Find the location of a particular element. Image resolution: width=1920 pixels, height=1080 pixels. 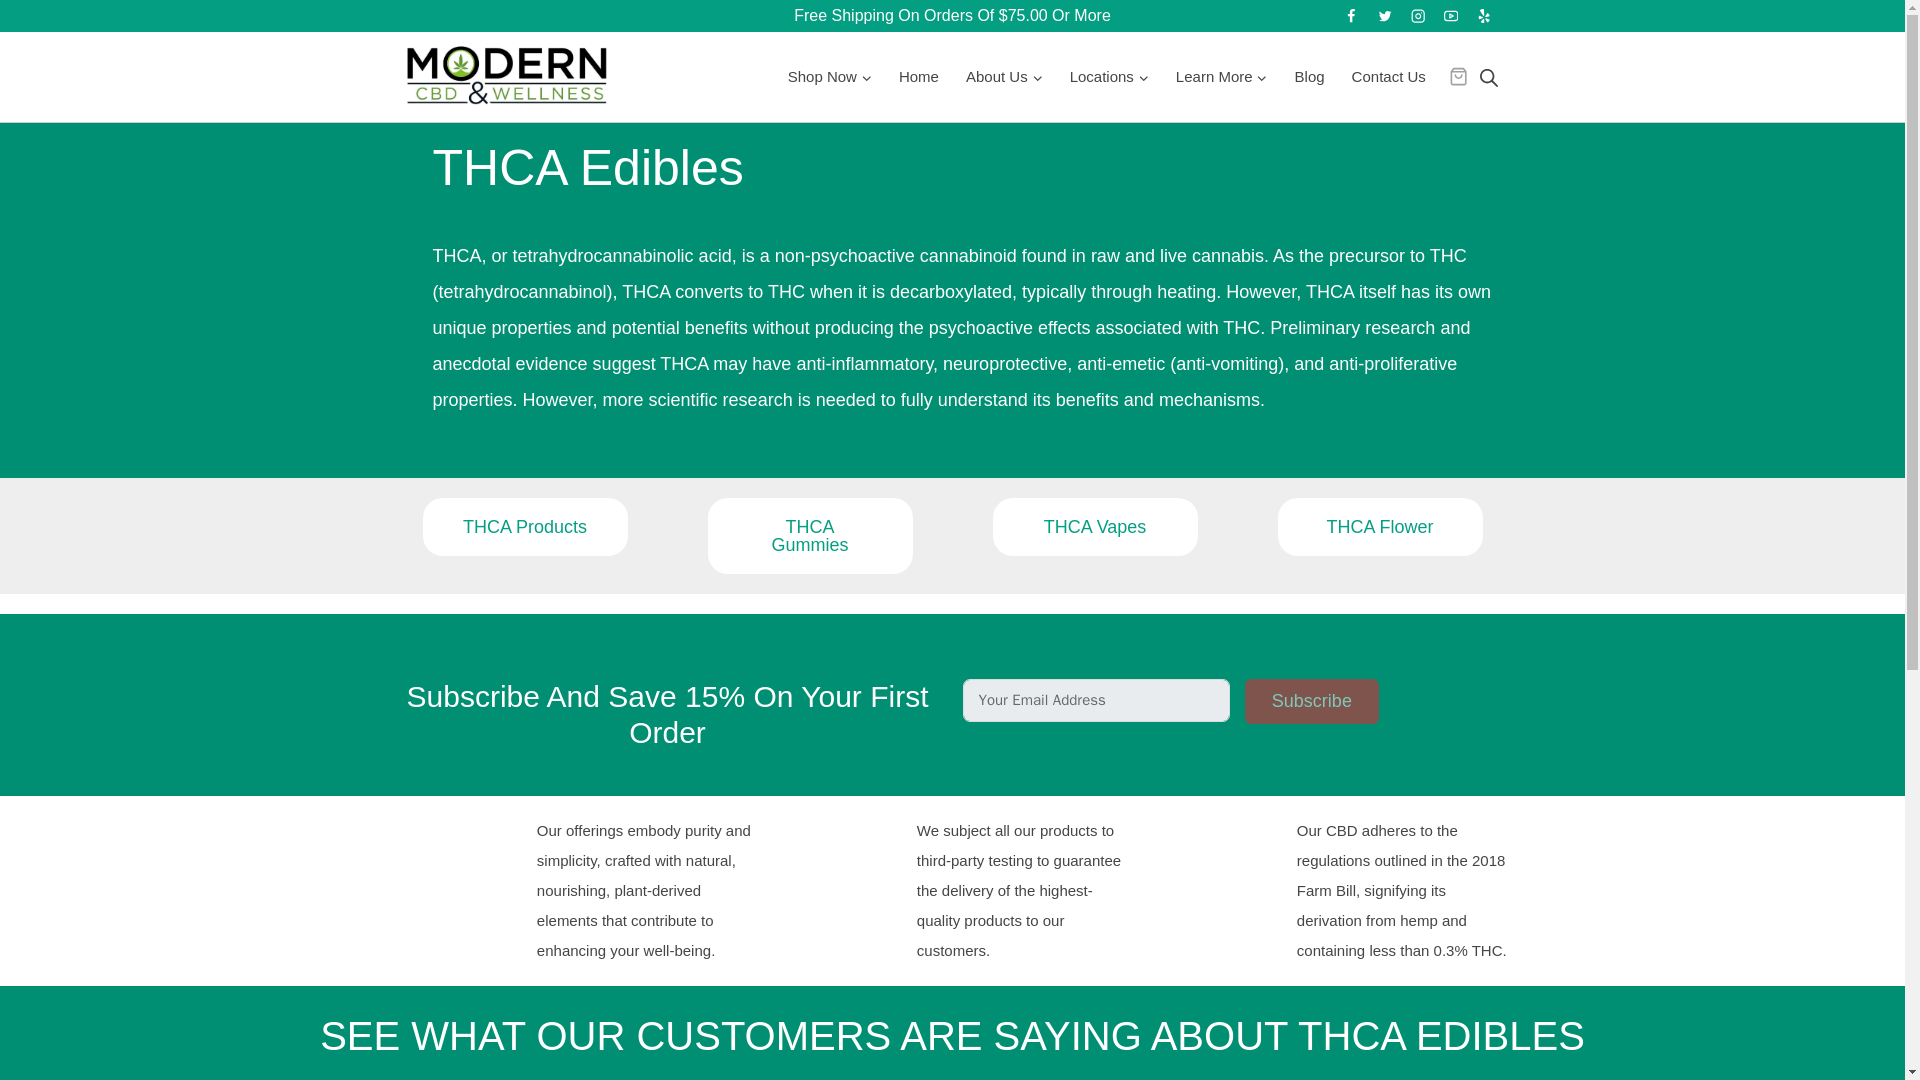

Home is located at coordinates (918, 76).